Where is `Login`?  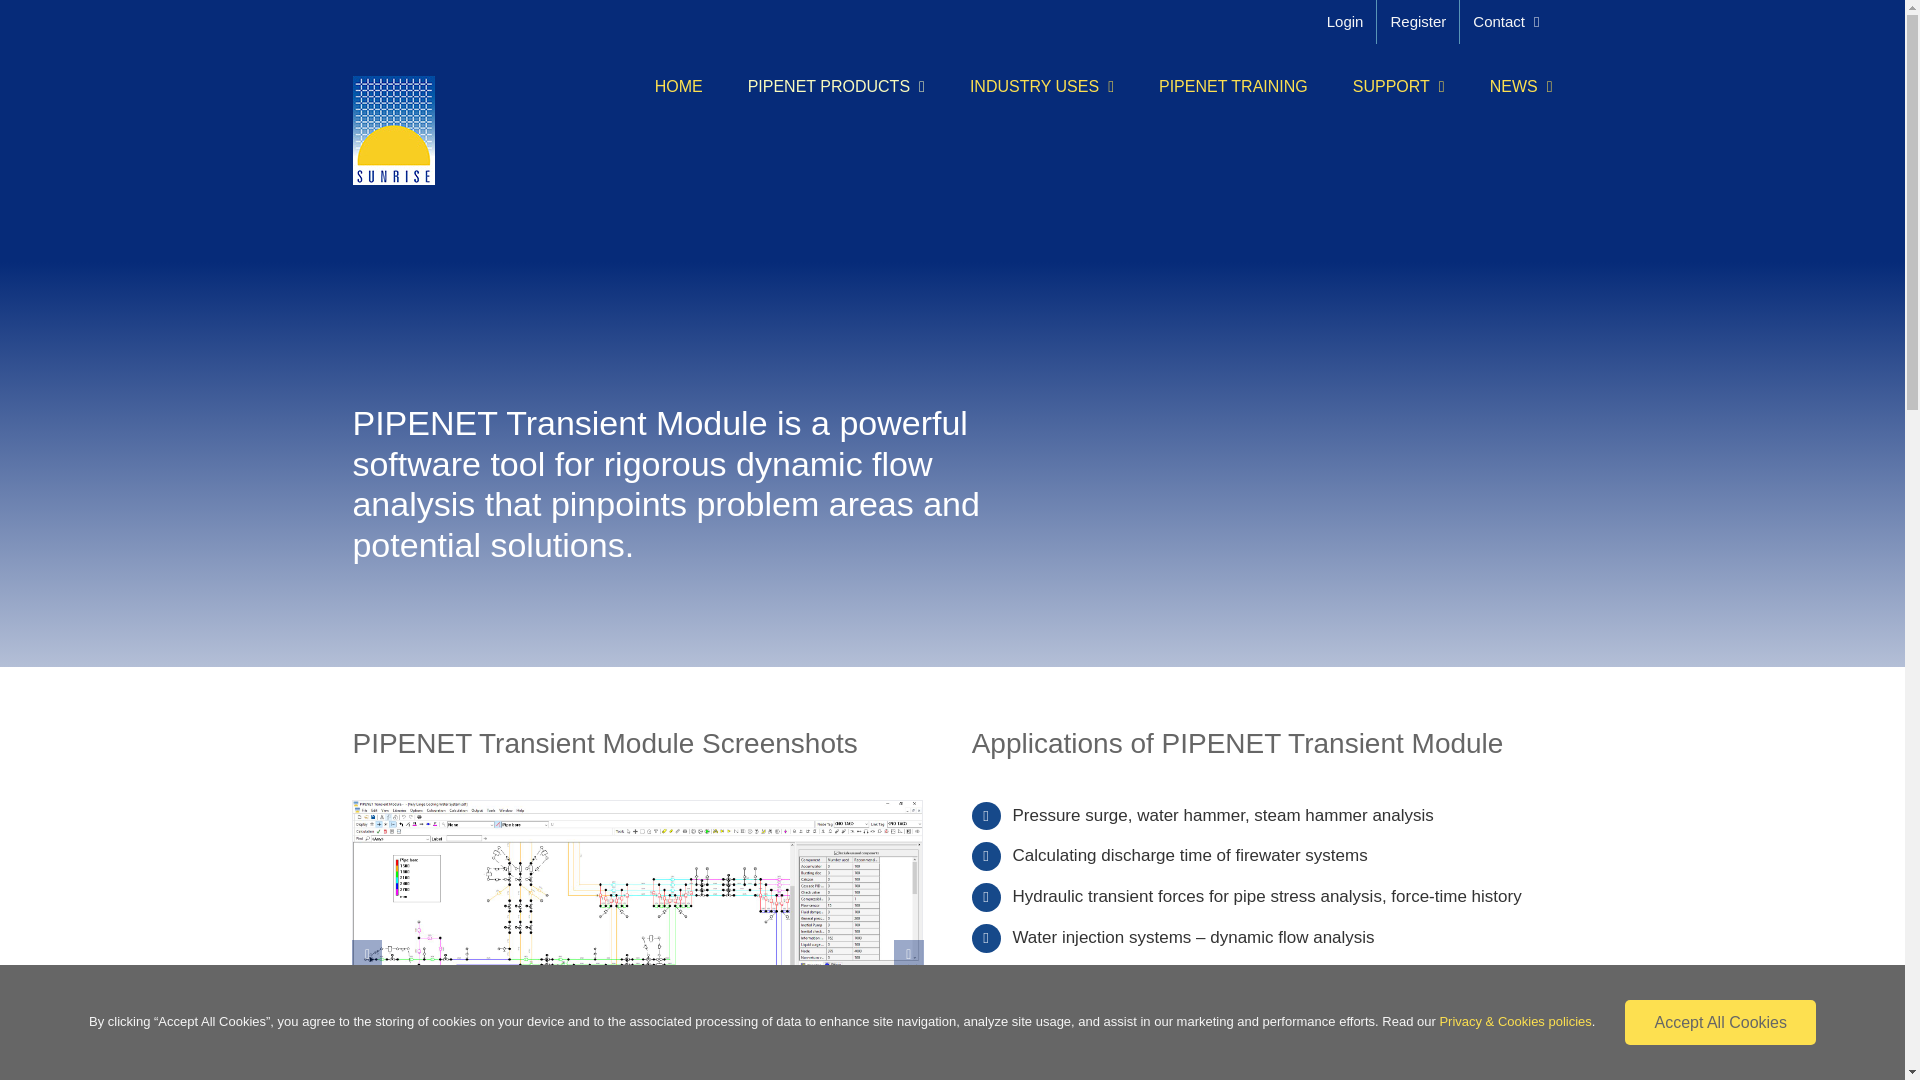
Login is located at coordinates (1344, 22).